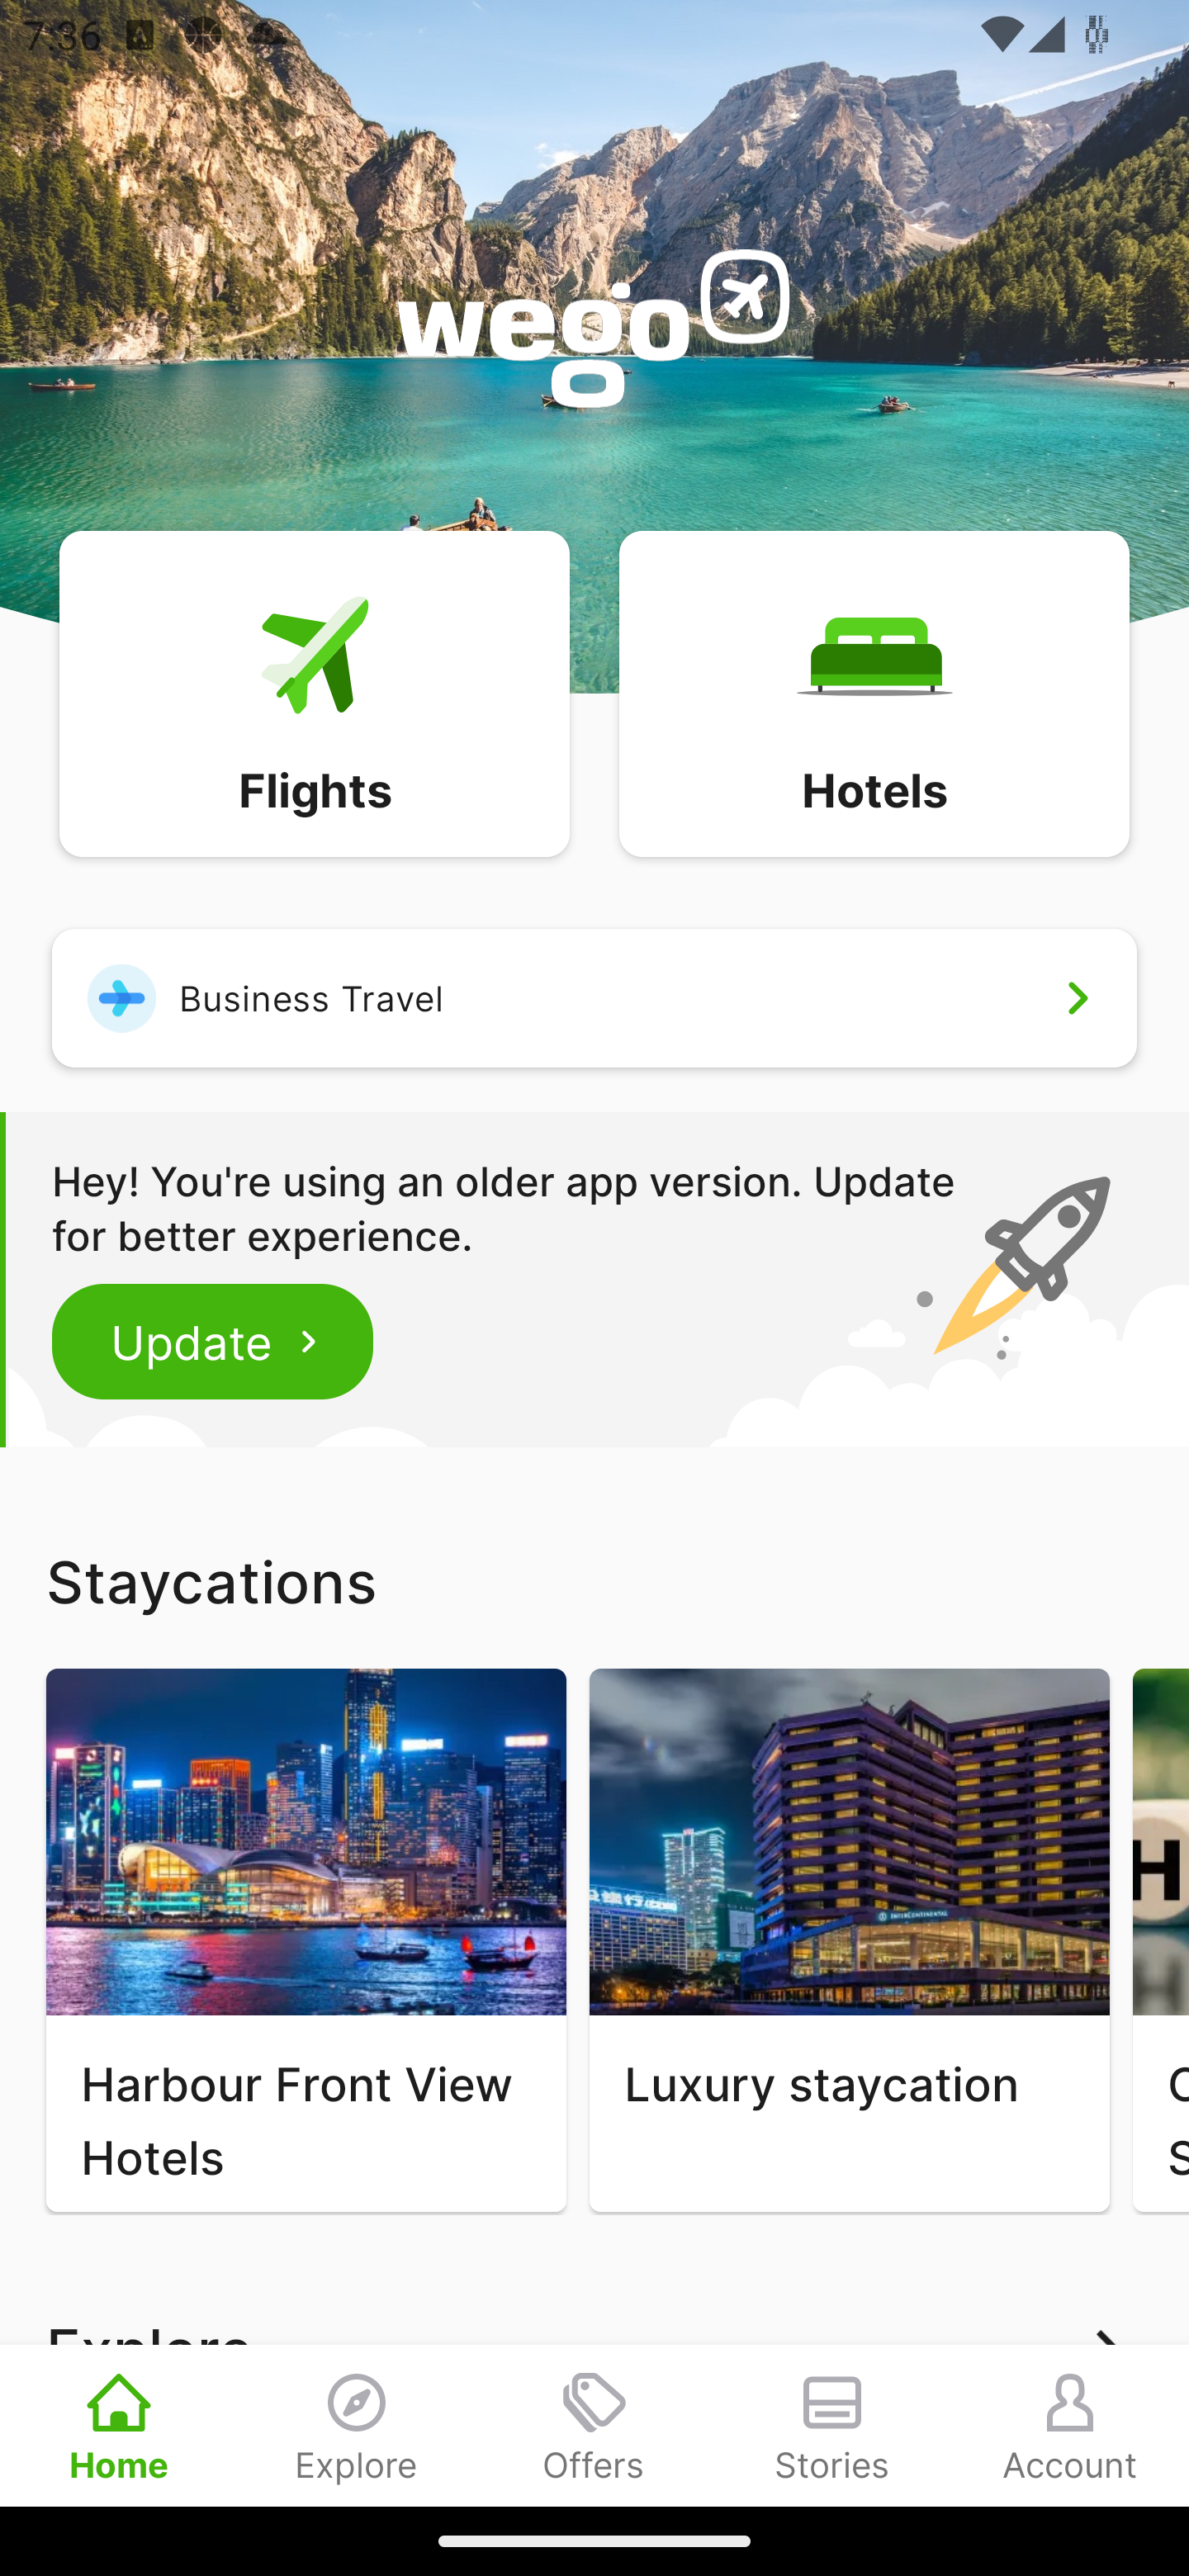  What do you see at coordinates (1070, 2425) in the screenshot?
I see `Account` at bounding box center [1070, 2425].